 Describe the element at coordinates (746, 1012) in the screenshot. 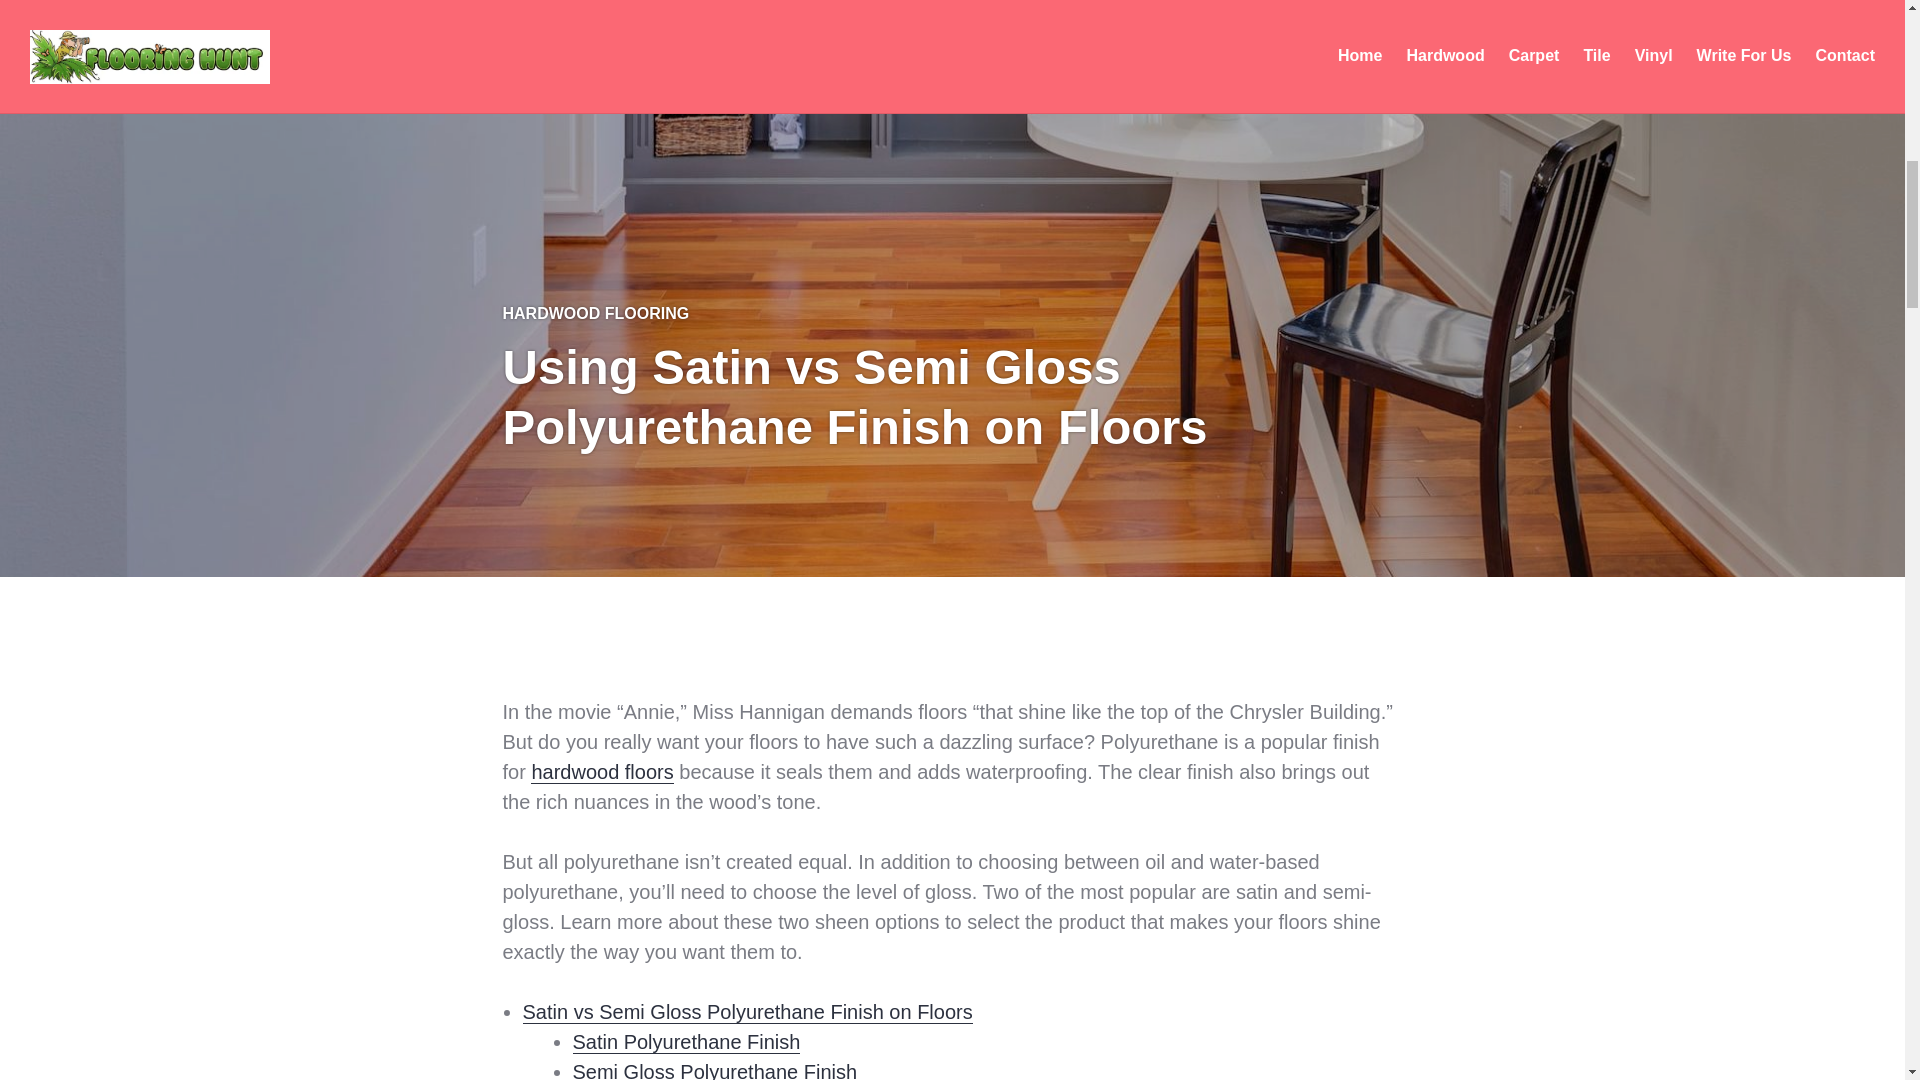

I see `Satin vs Semi Gloss Polyurethane Finish on Floors` at that location.